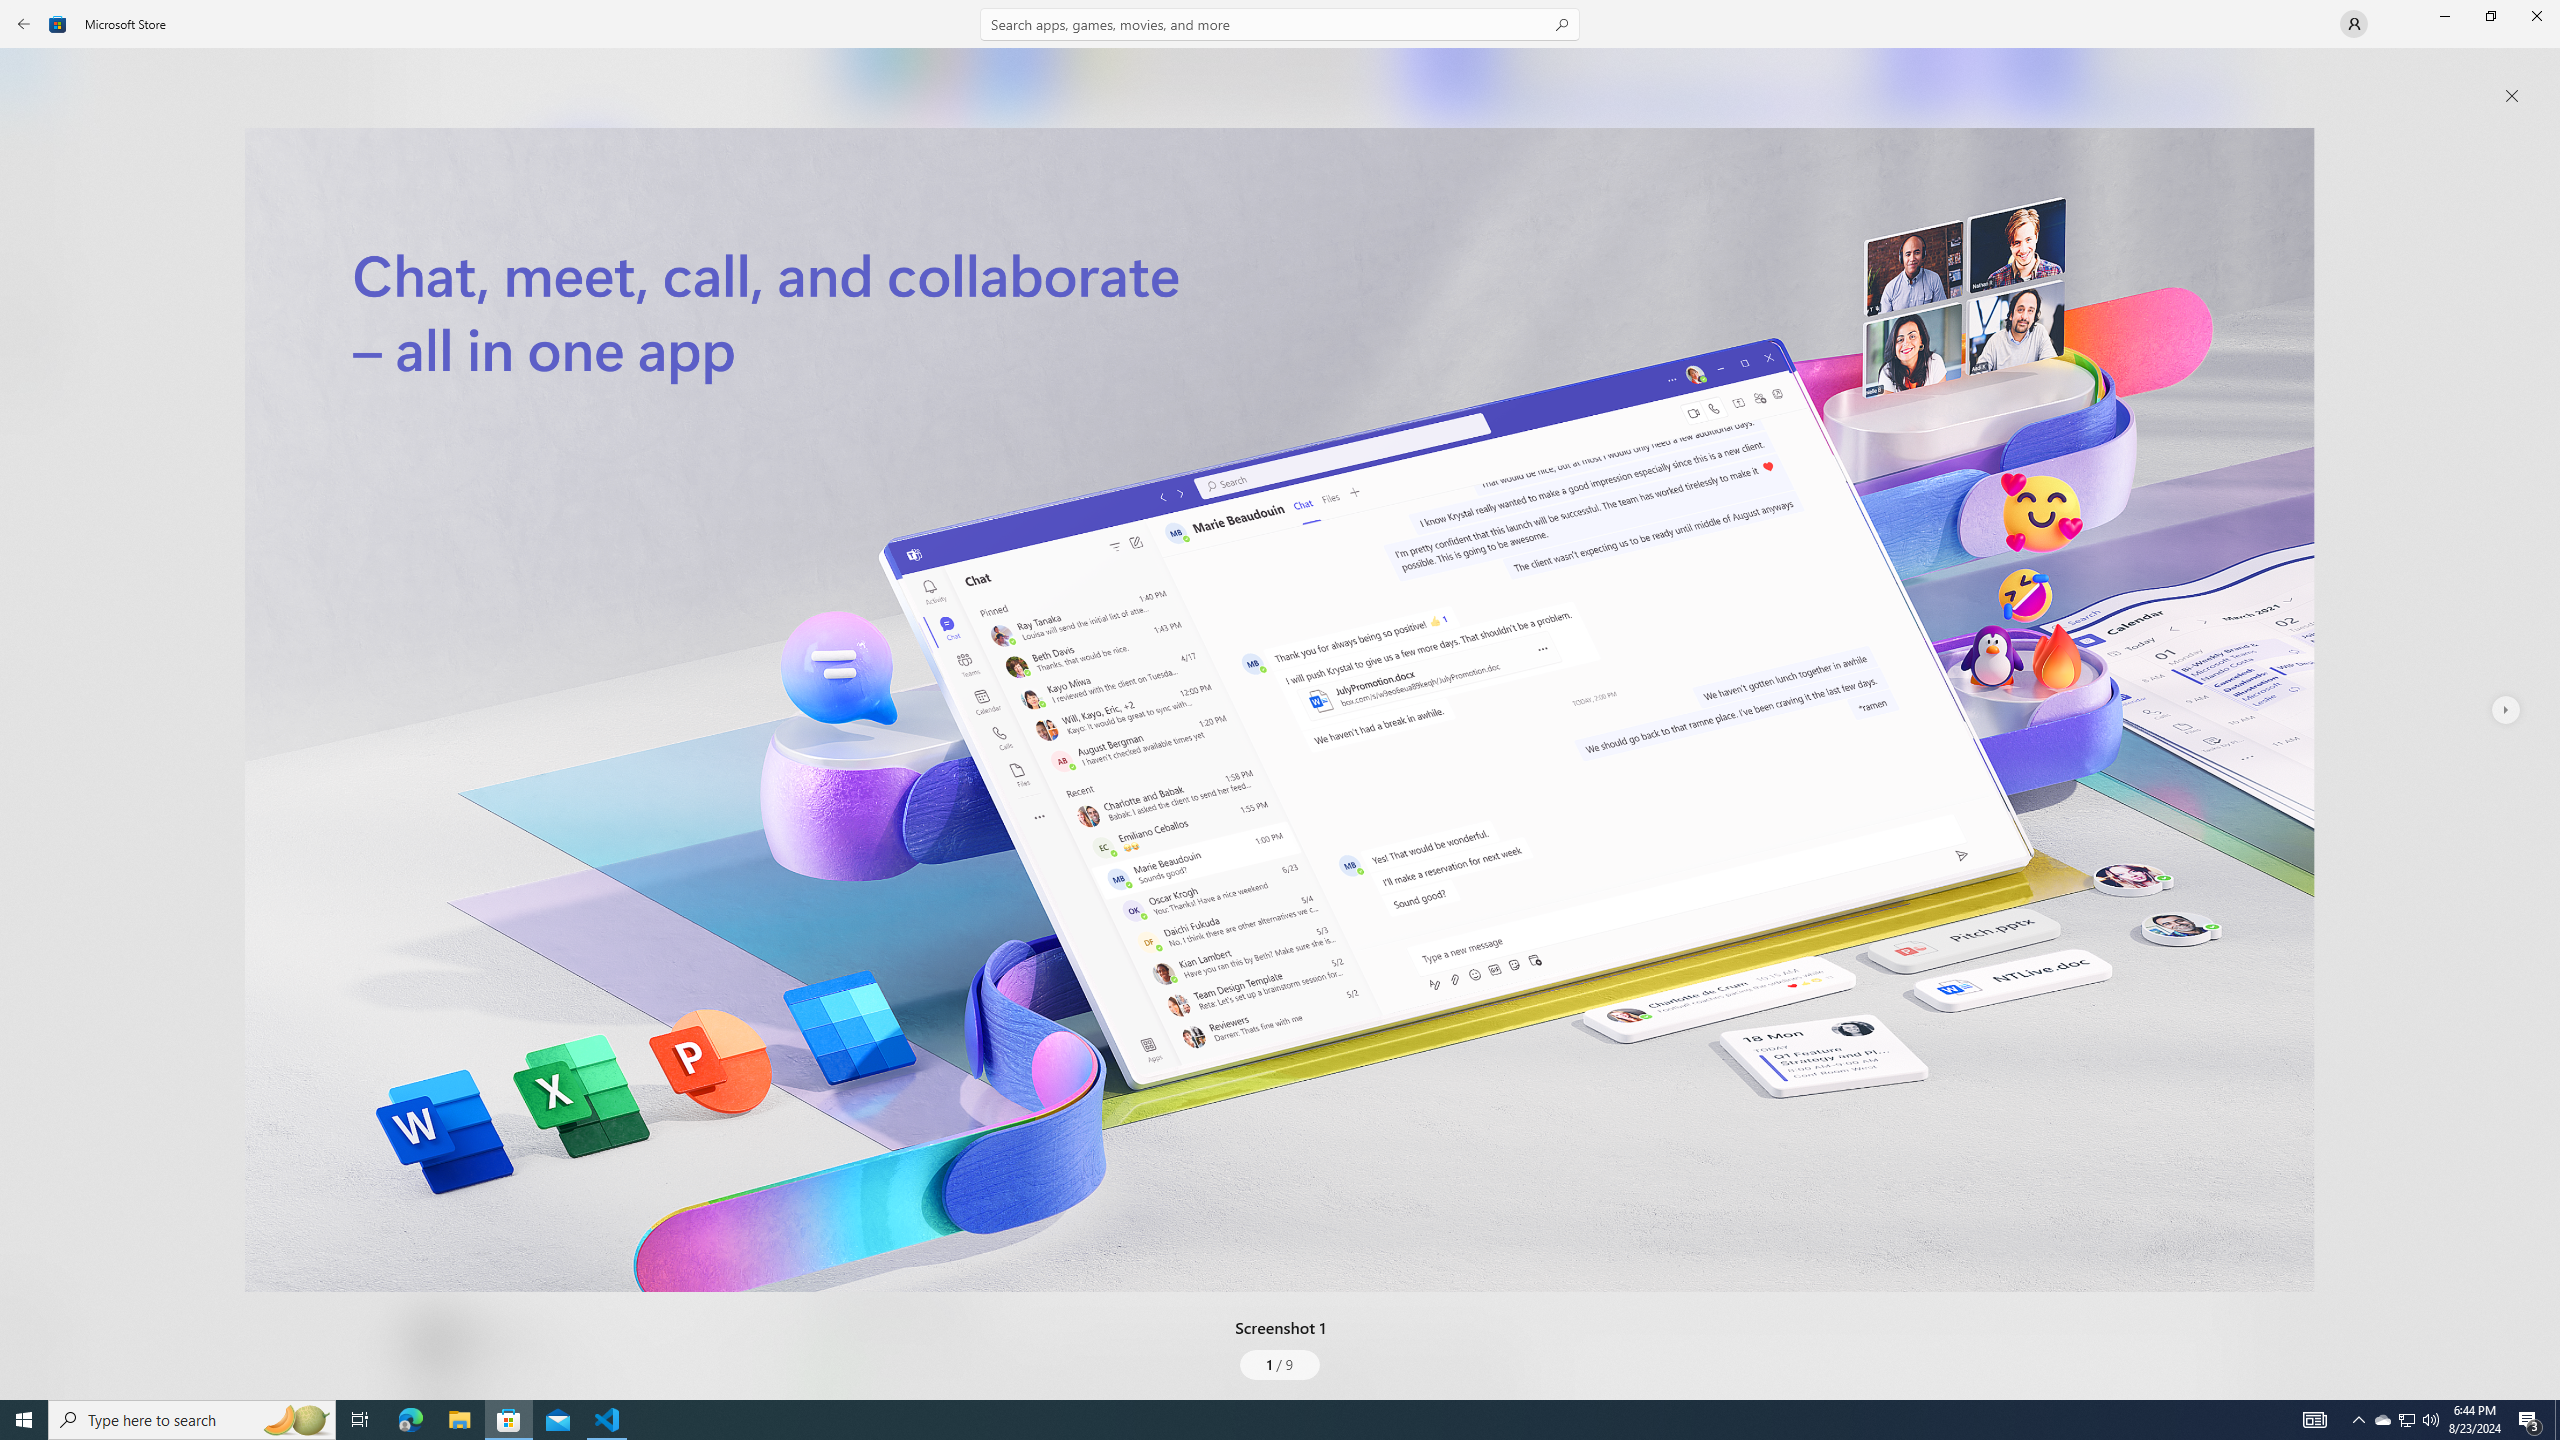 The height and width of the screenshot is (1440, 2560). Describe the element at coordinates (36, 79) in the screenshot. I see `Home` at that location.